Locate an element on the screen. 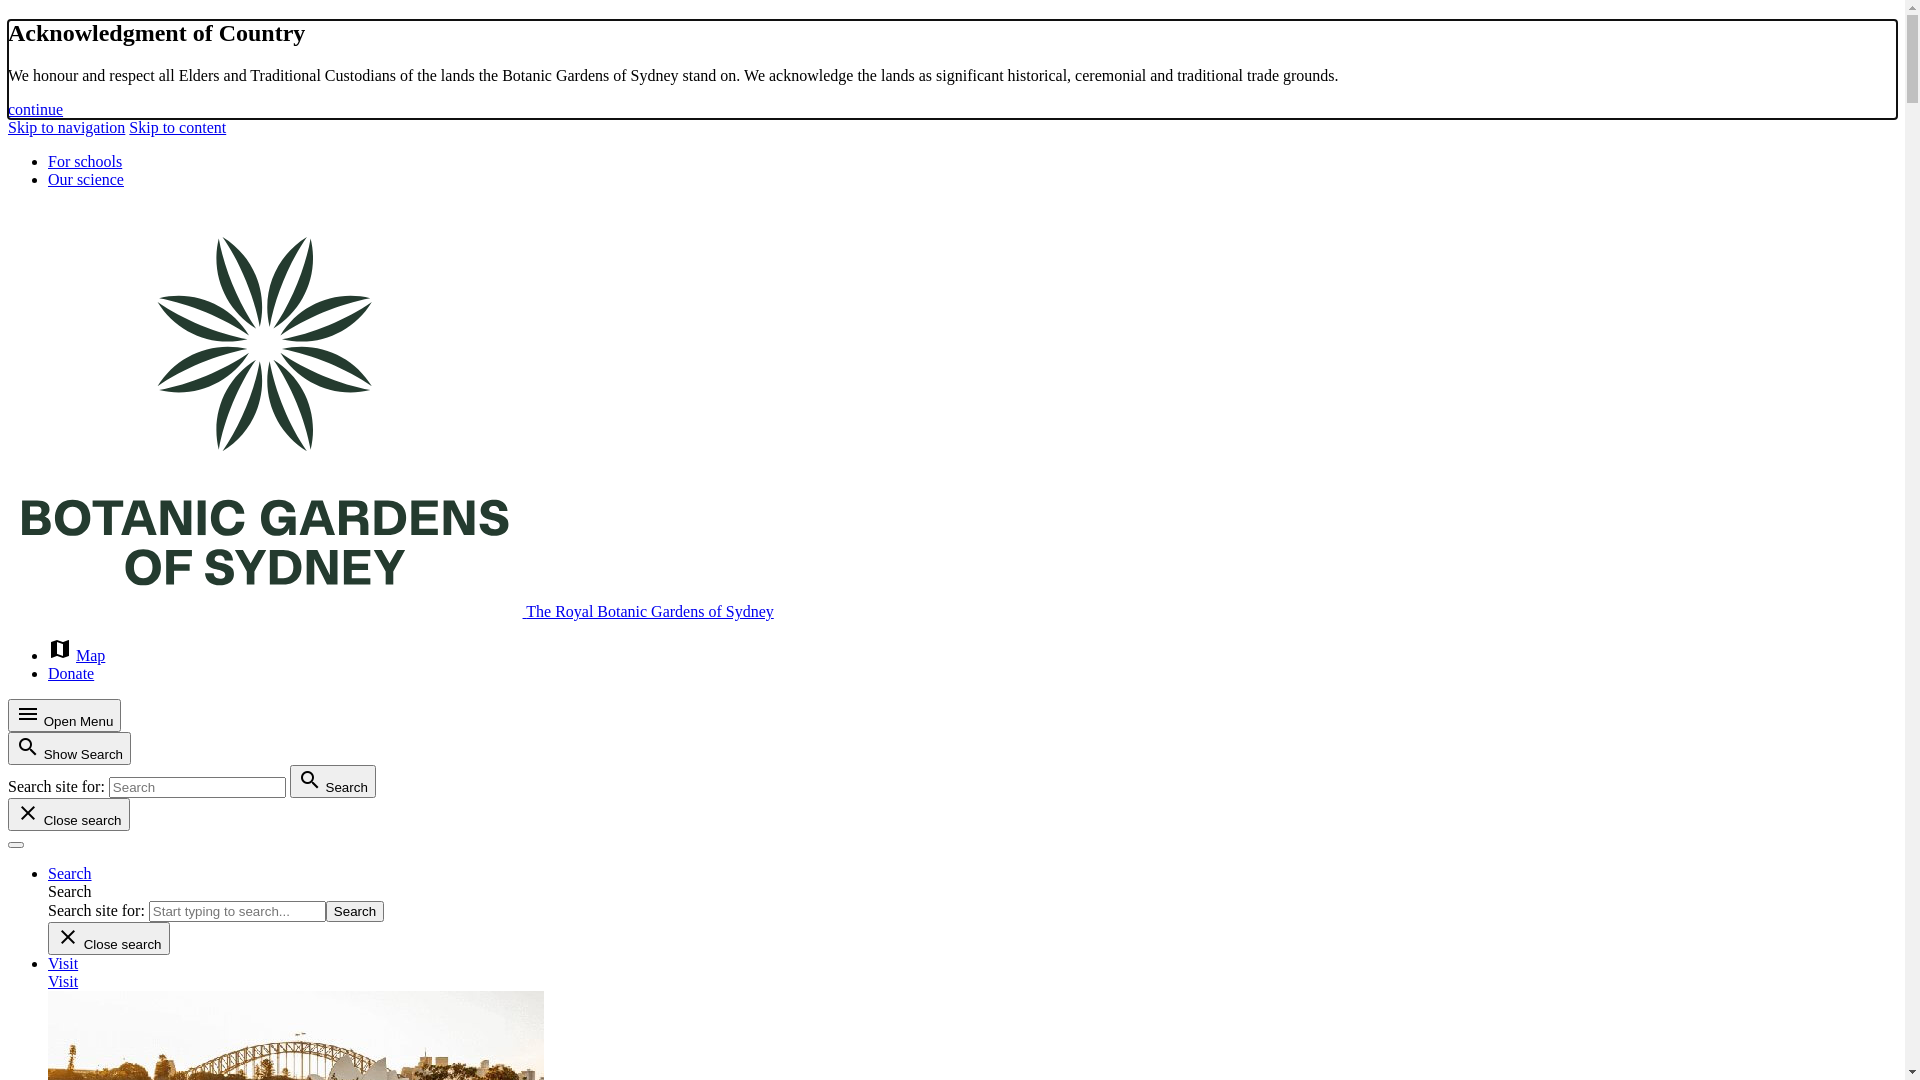  search Search is located at coordinates (333, 782).